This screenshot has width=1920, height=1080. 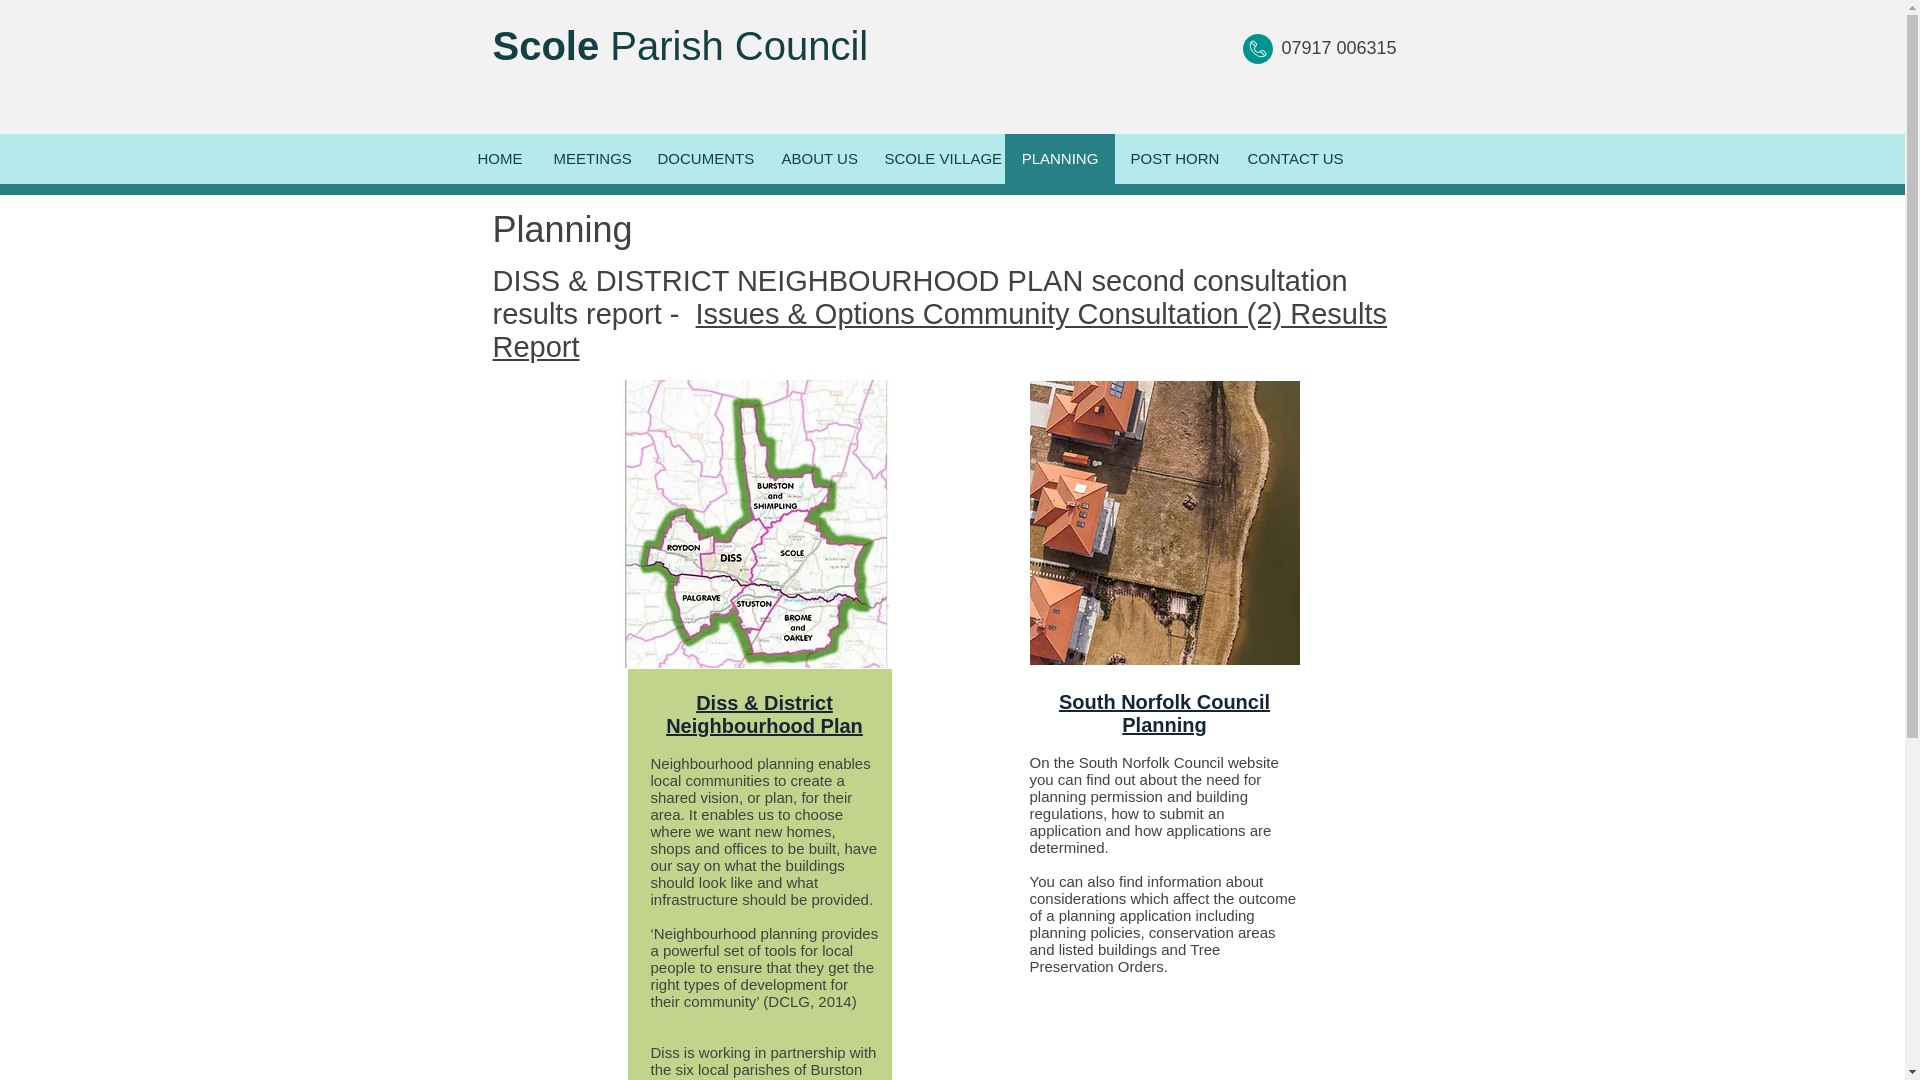 What do you see at coordinates (500, 158) in the screenshot?
I see `HOME` at bounding box center [500, 158].